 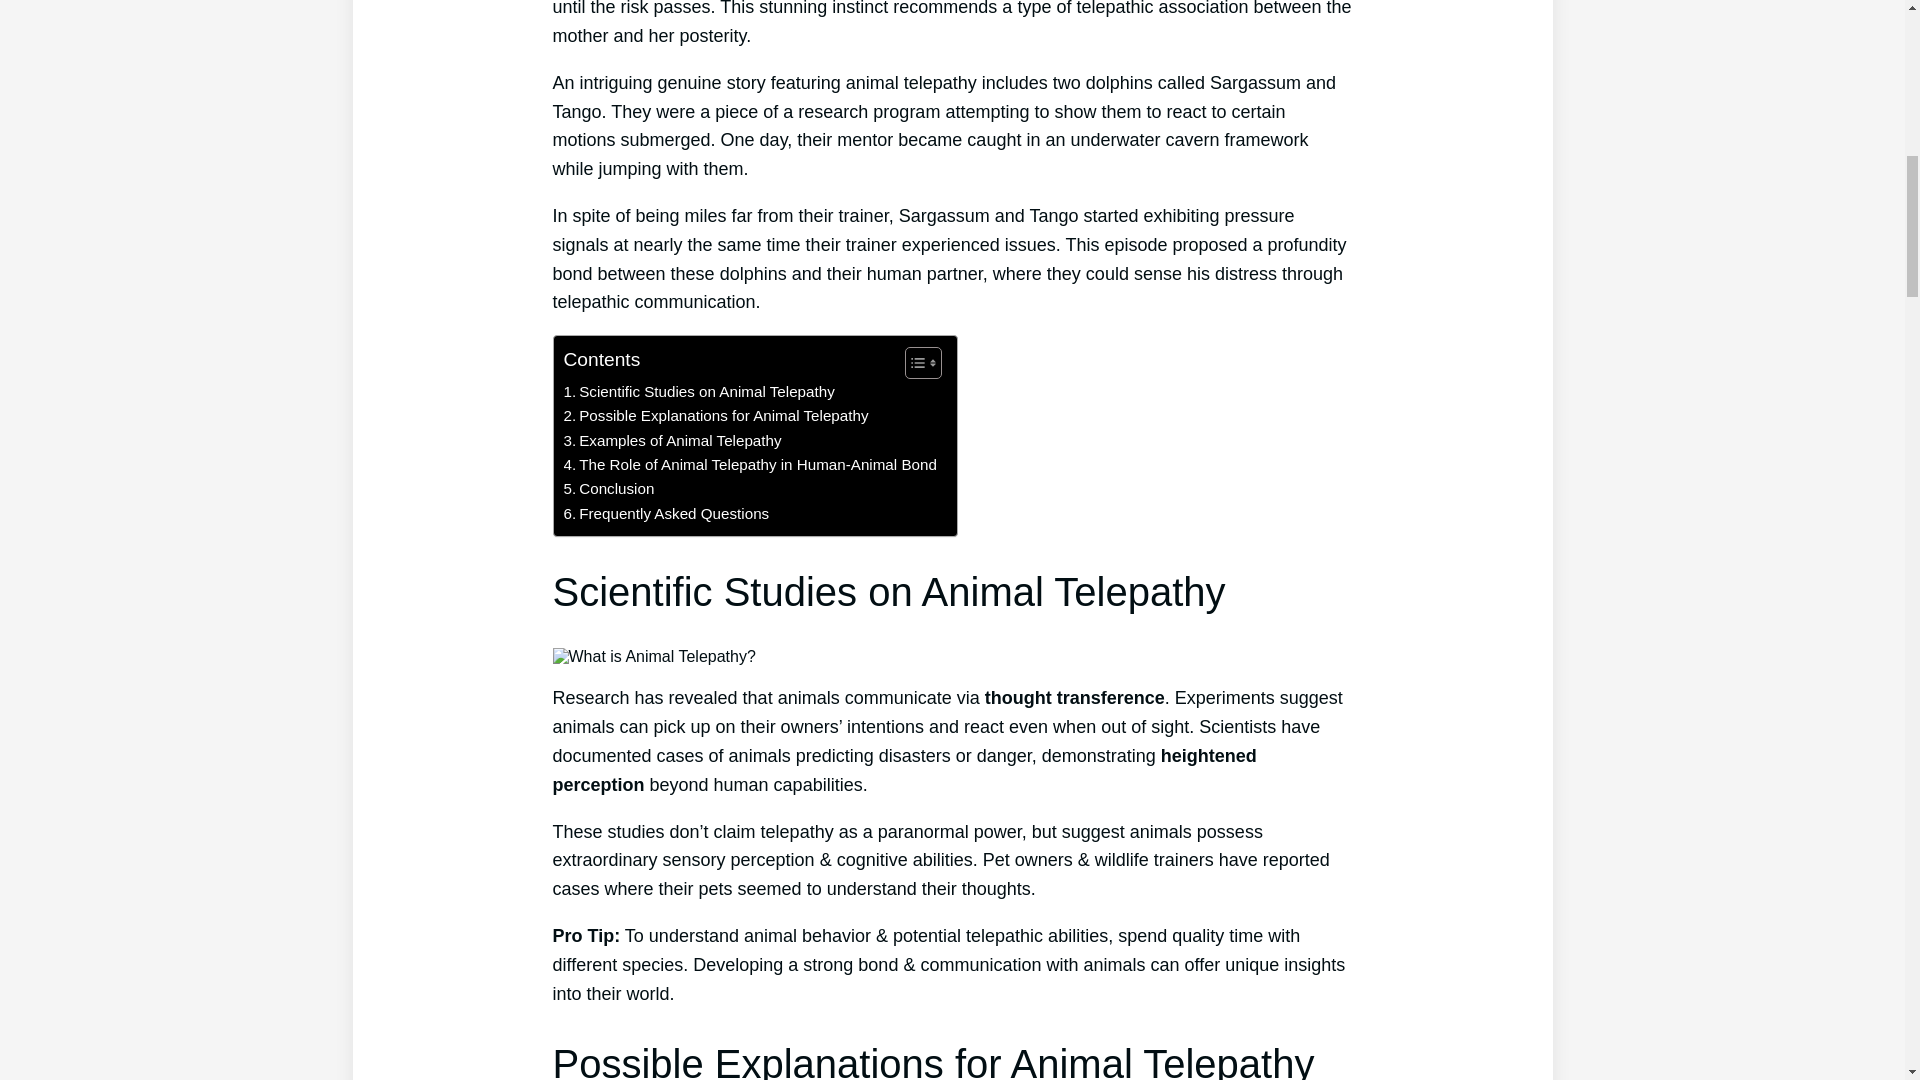 I want to click on Conclusion, so click(x=609, y=489).